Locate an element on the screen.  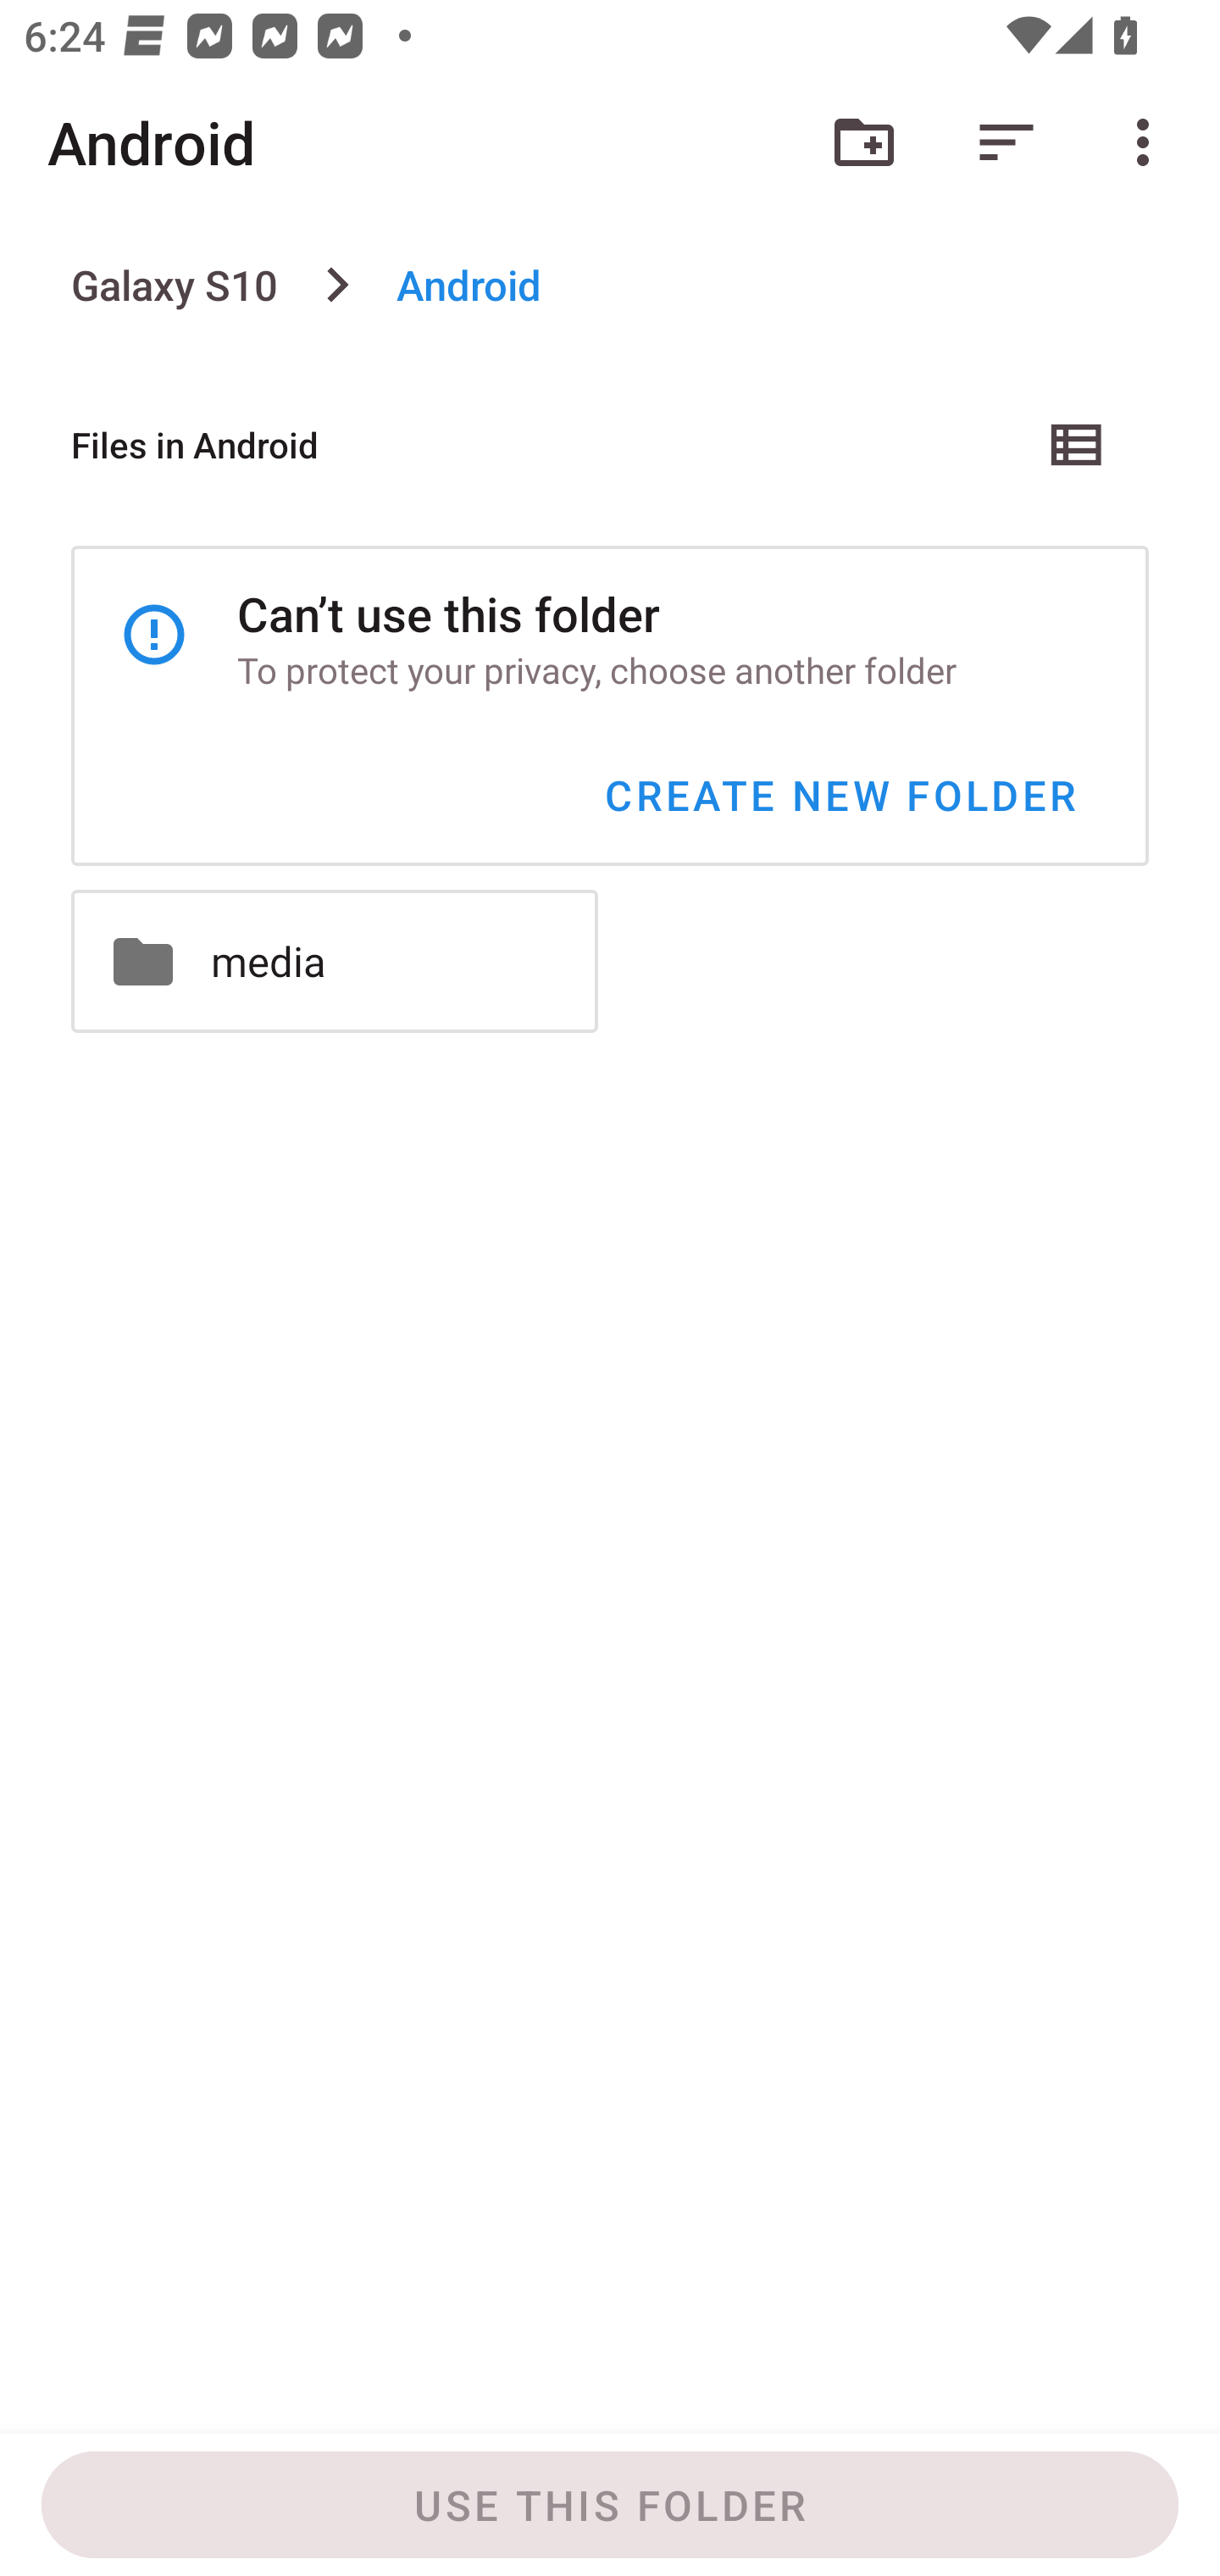
More options is located at coordinates (1149, 142).